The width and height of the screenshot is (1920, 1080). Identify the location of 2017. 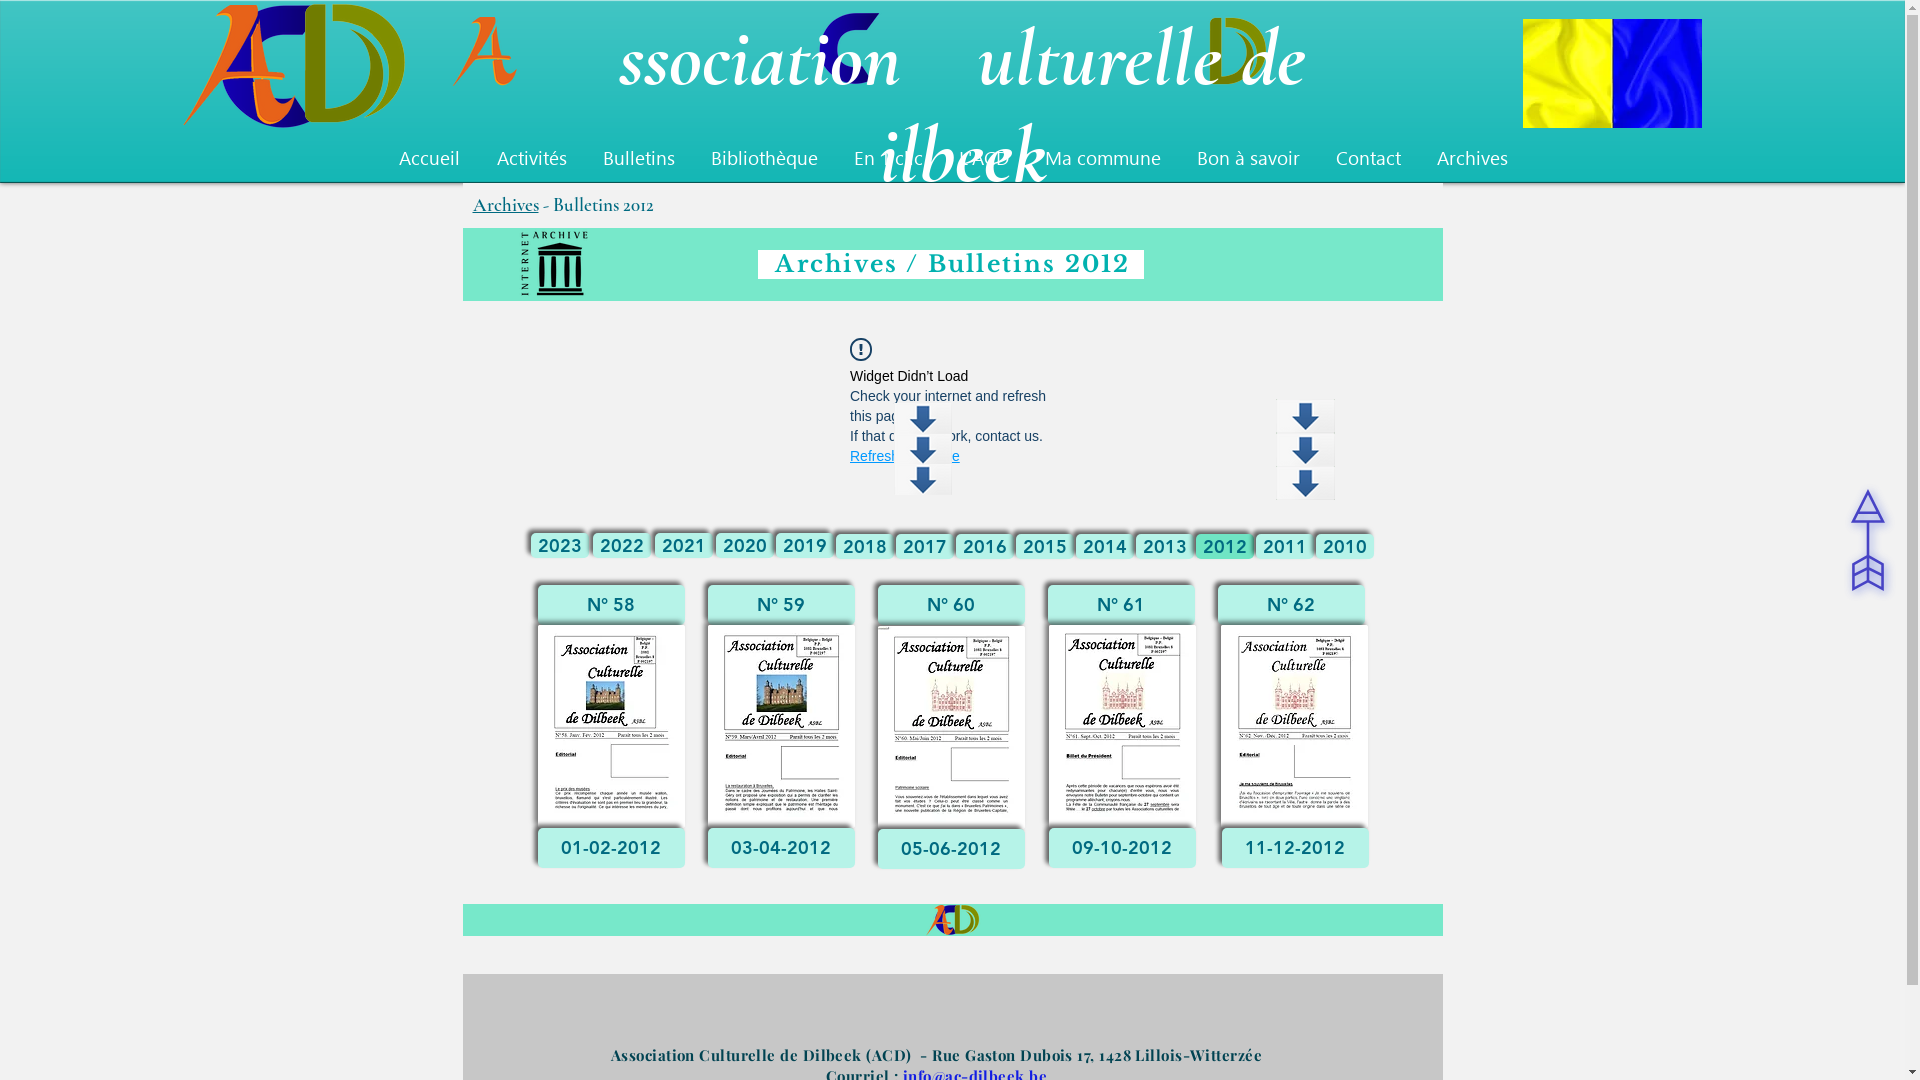
(925, 546).